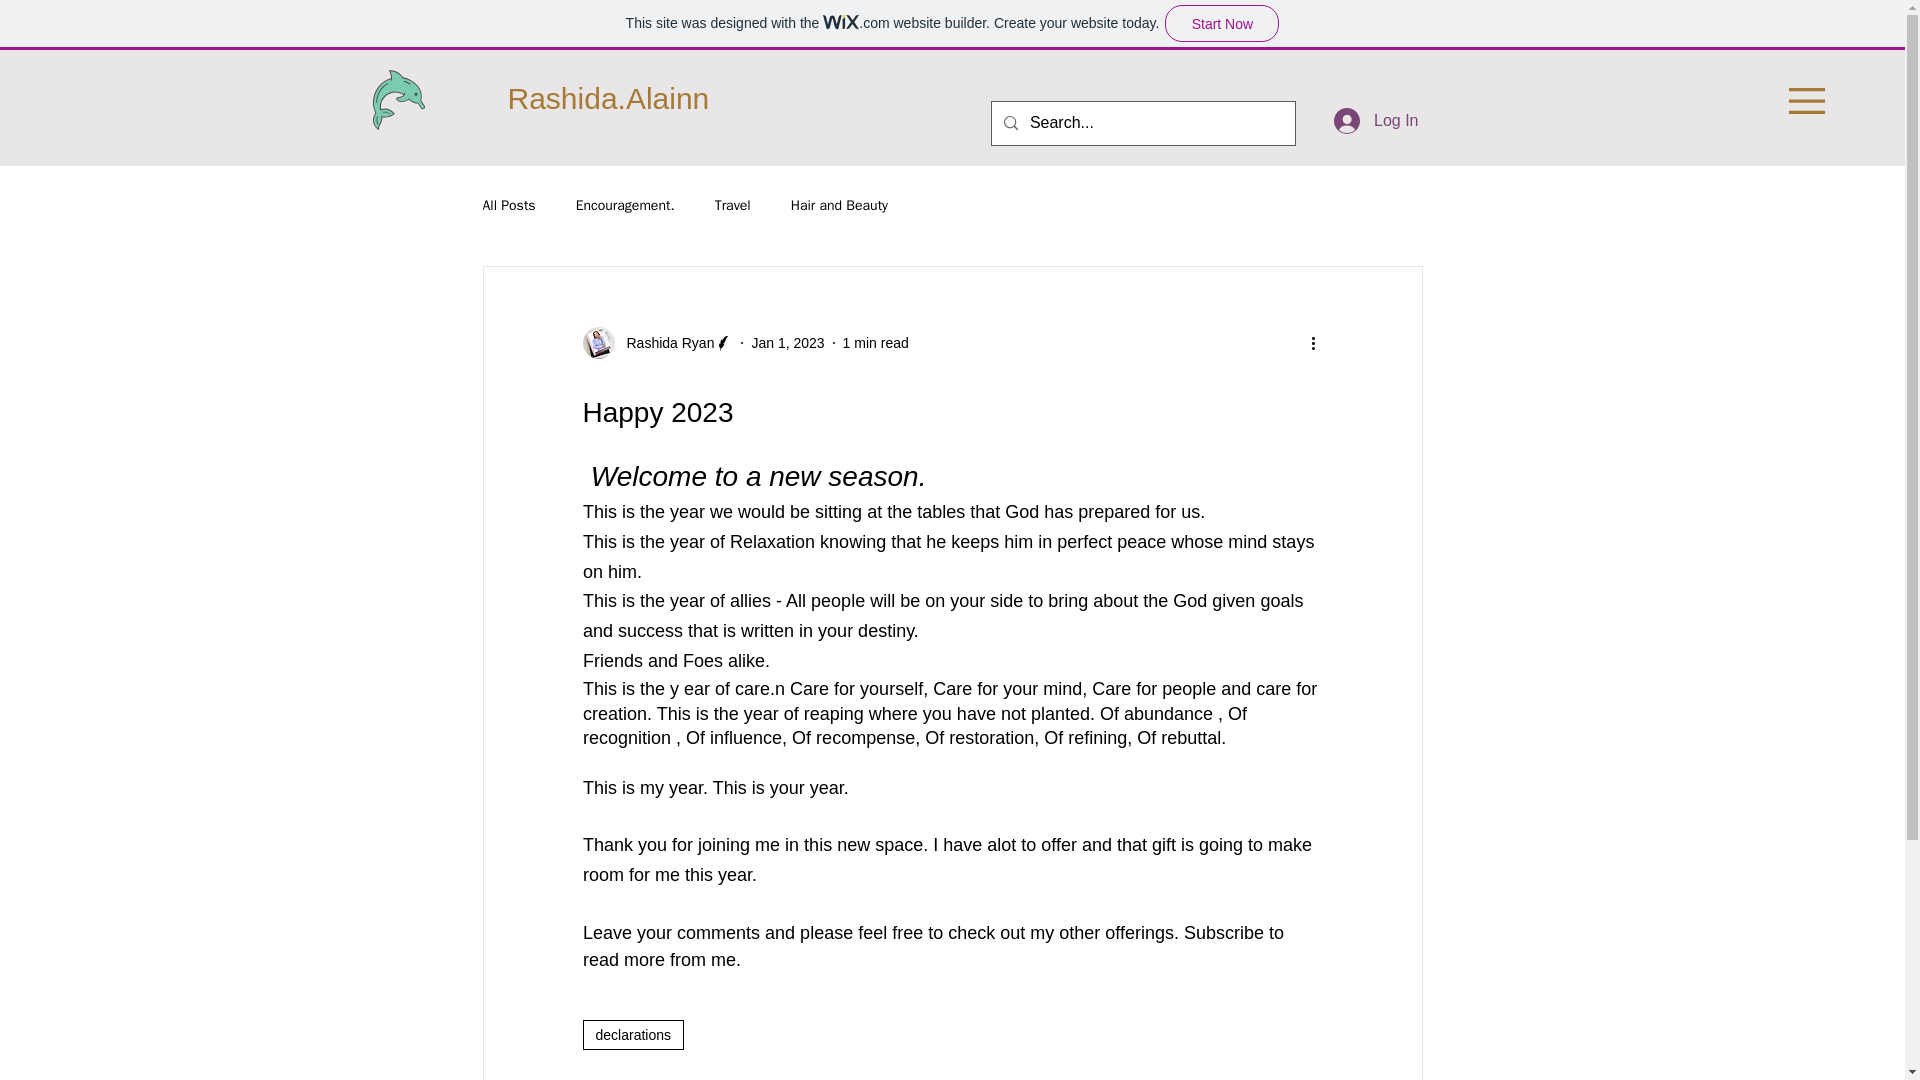 The width and height of the screenshot is (1920, 1080). What do you see at coordinates (609, 98) in the screenshot?
I see `Rashida.Alainn` at bounding box center [609, 98].